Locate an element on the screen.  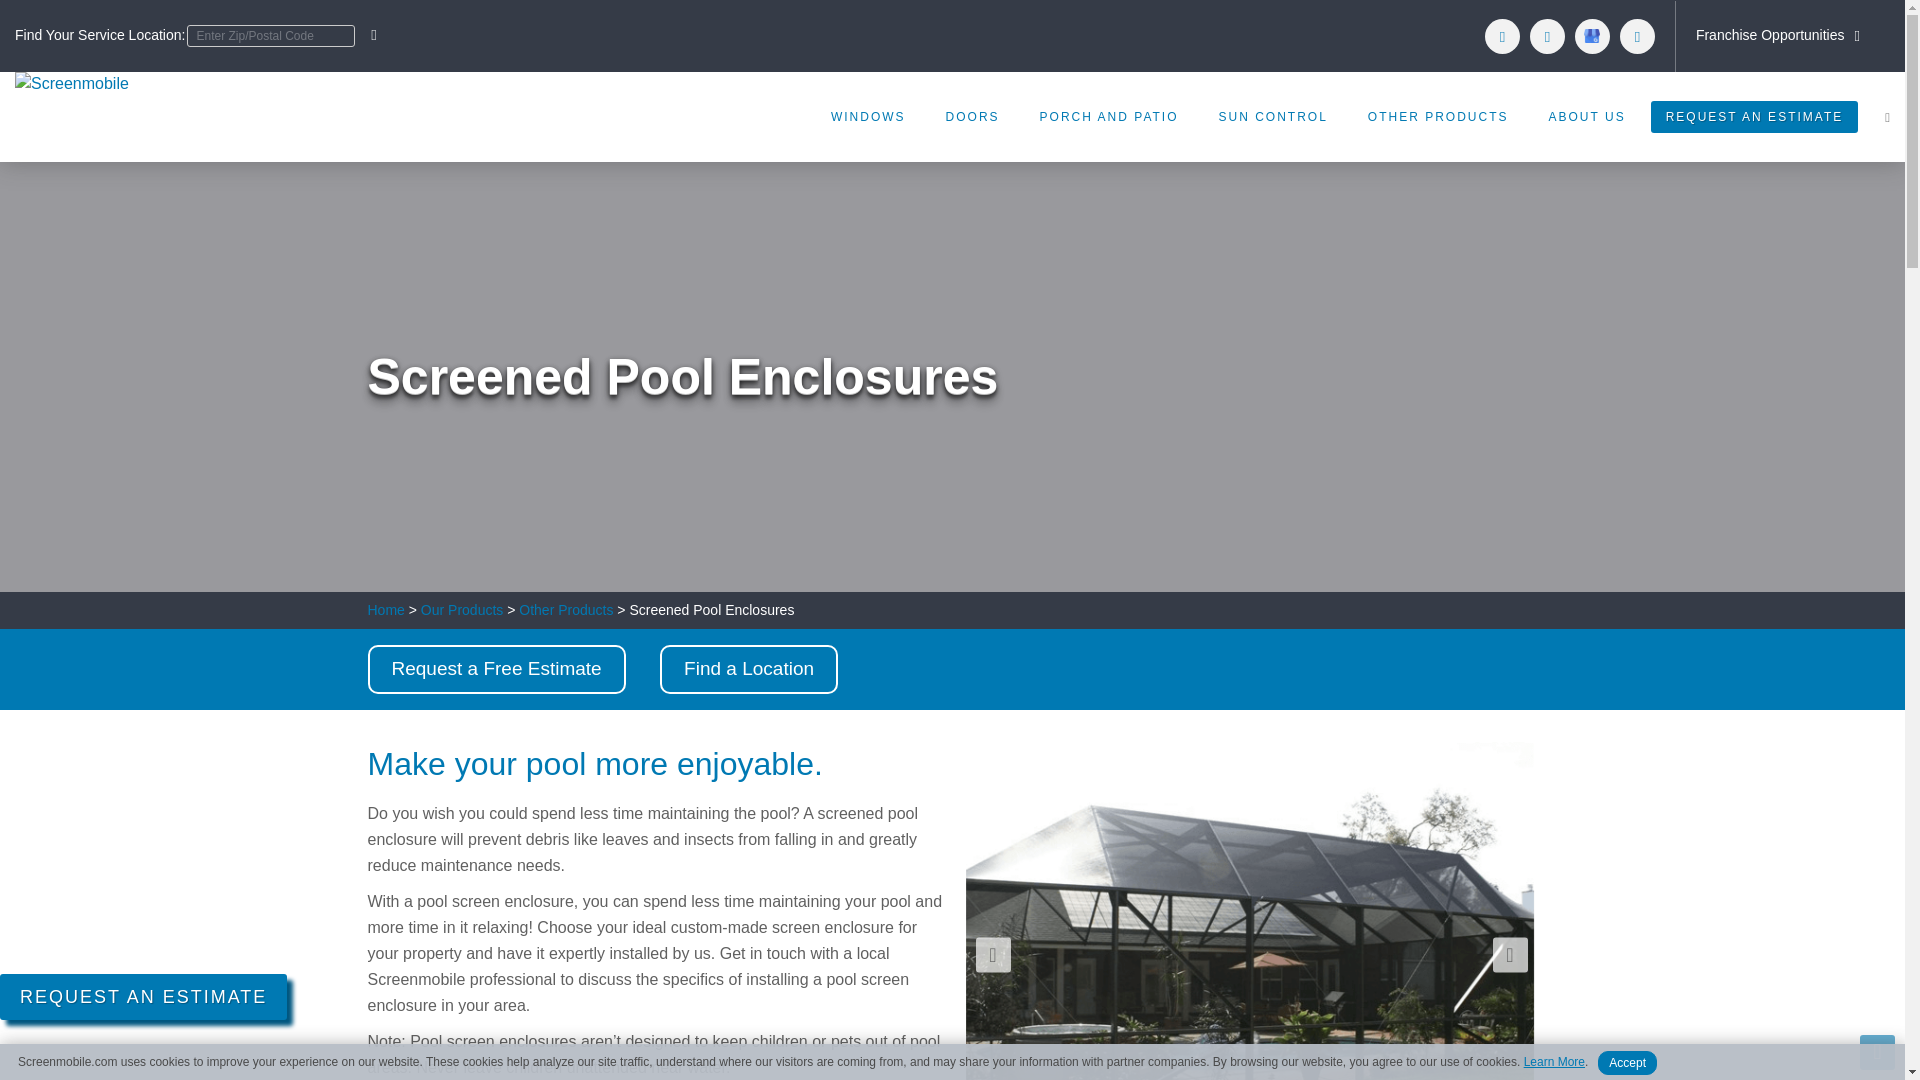
Go to the Other Products Category archives. is located at coordinates (565, 609).